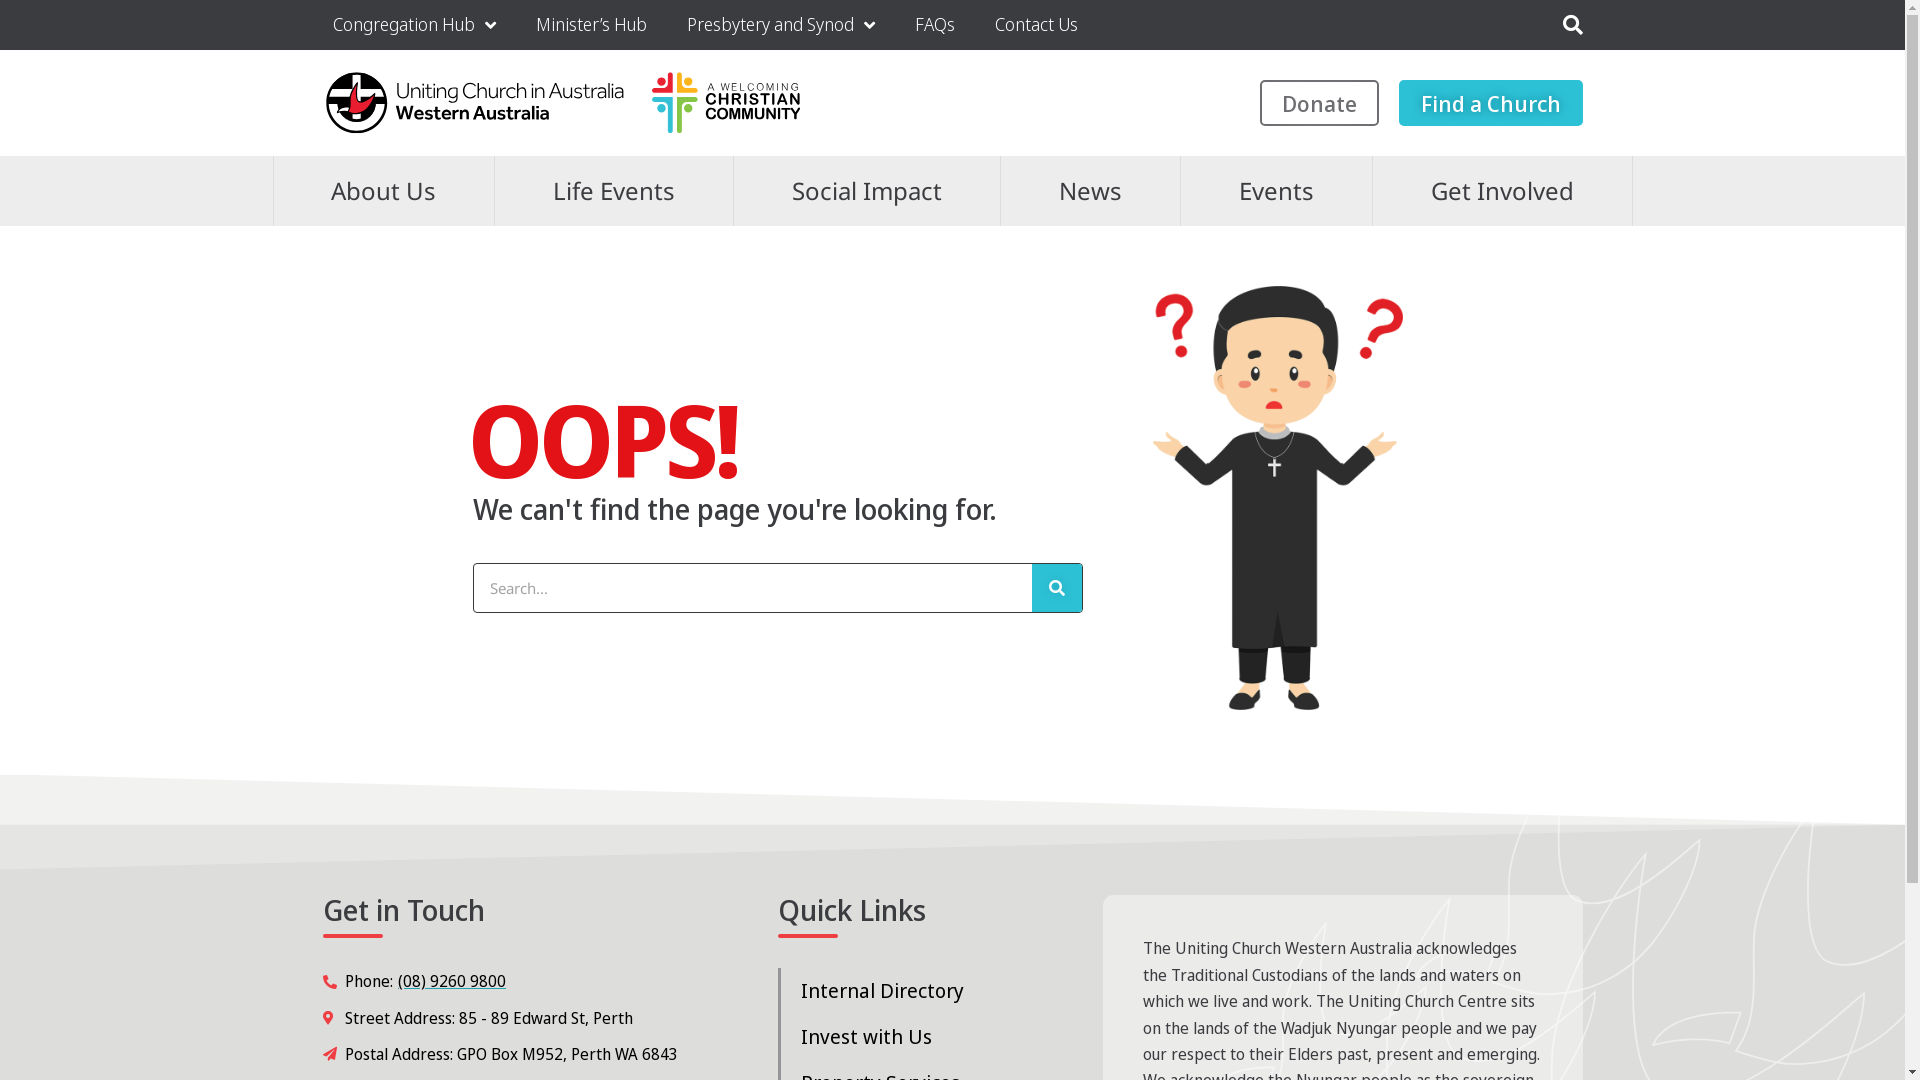 This screenshot has width=1920, height=1080. I want to click on News, so click(1090, 190).